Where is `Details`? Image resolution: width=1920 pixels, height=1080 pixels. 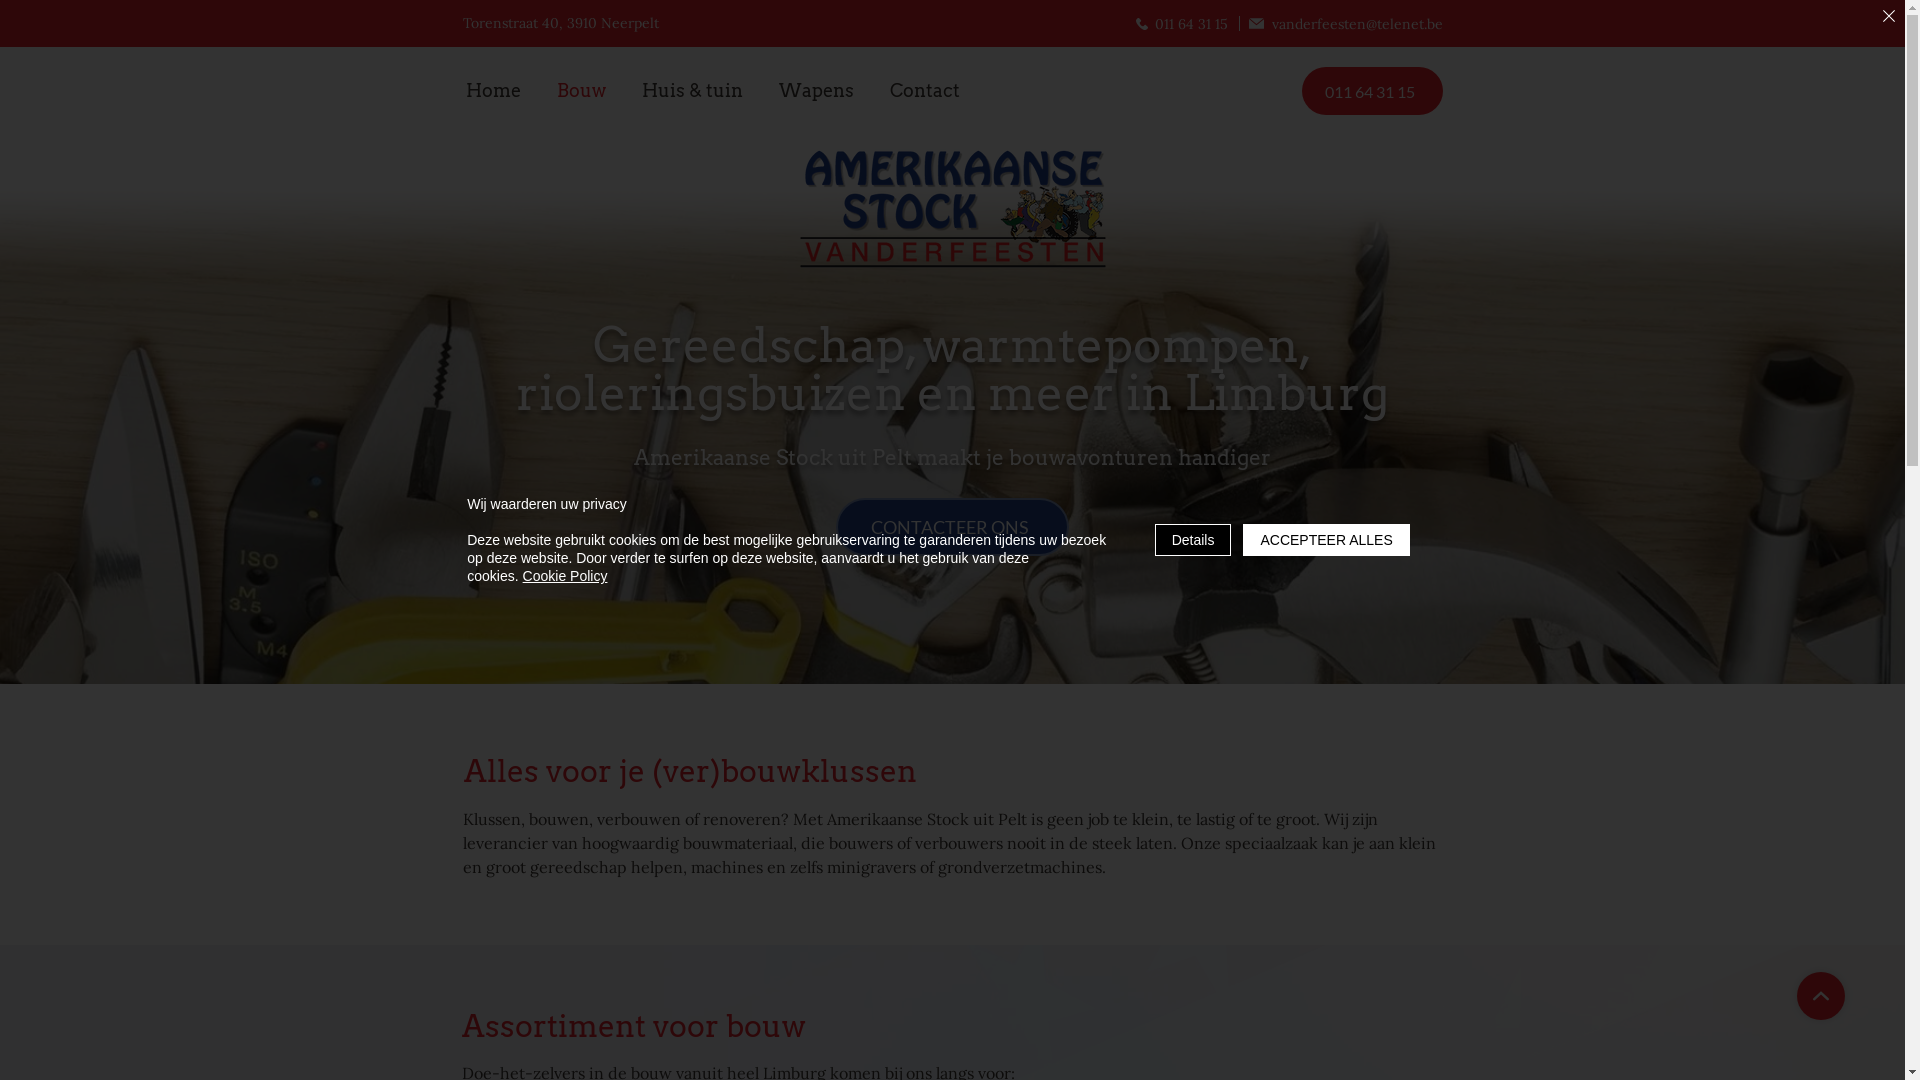
Details is located at coordinates (1194, 540).